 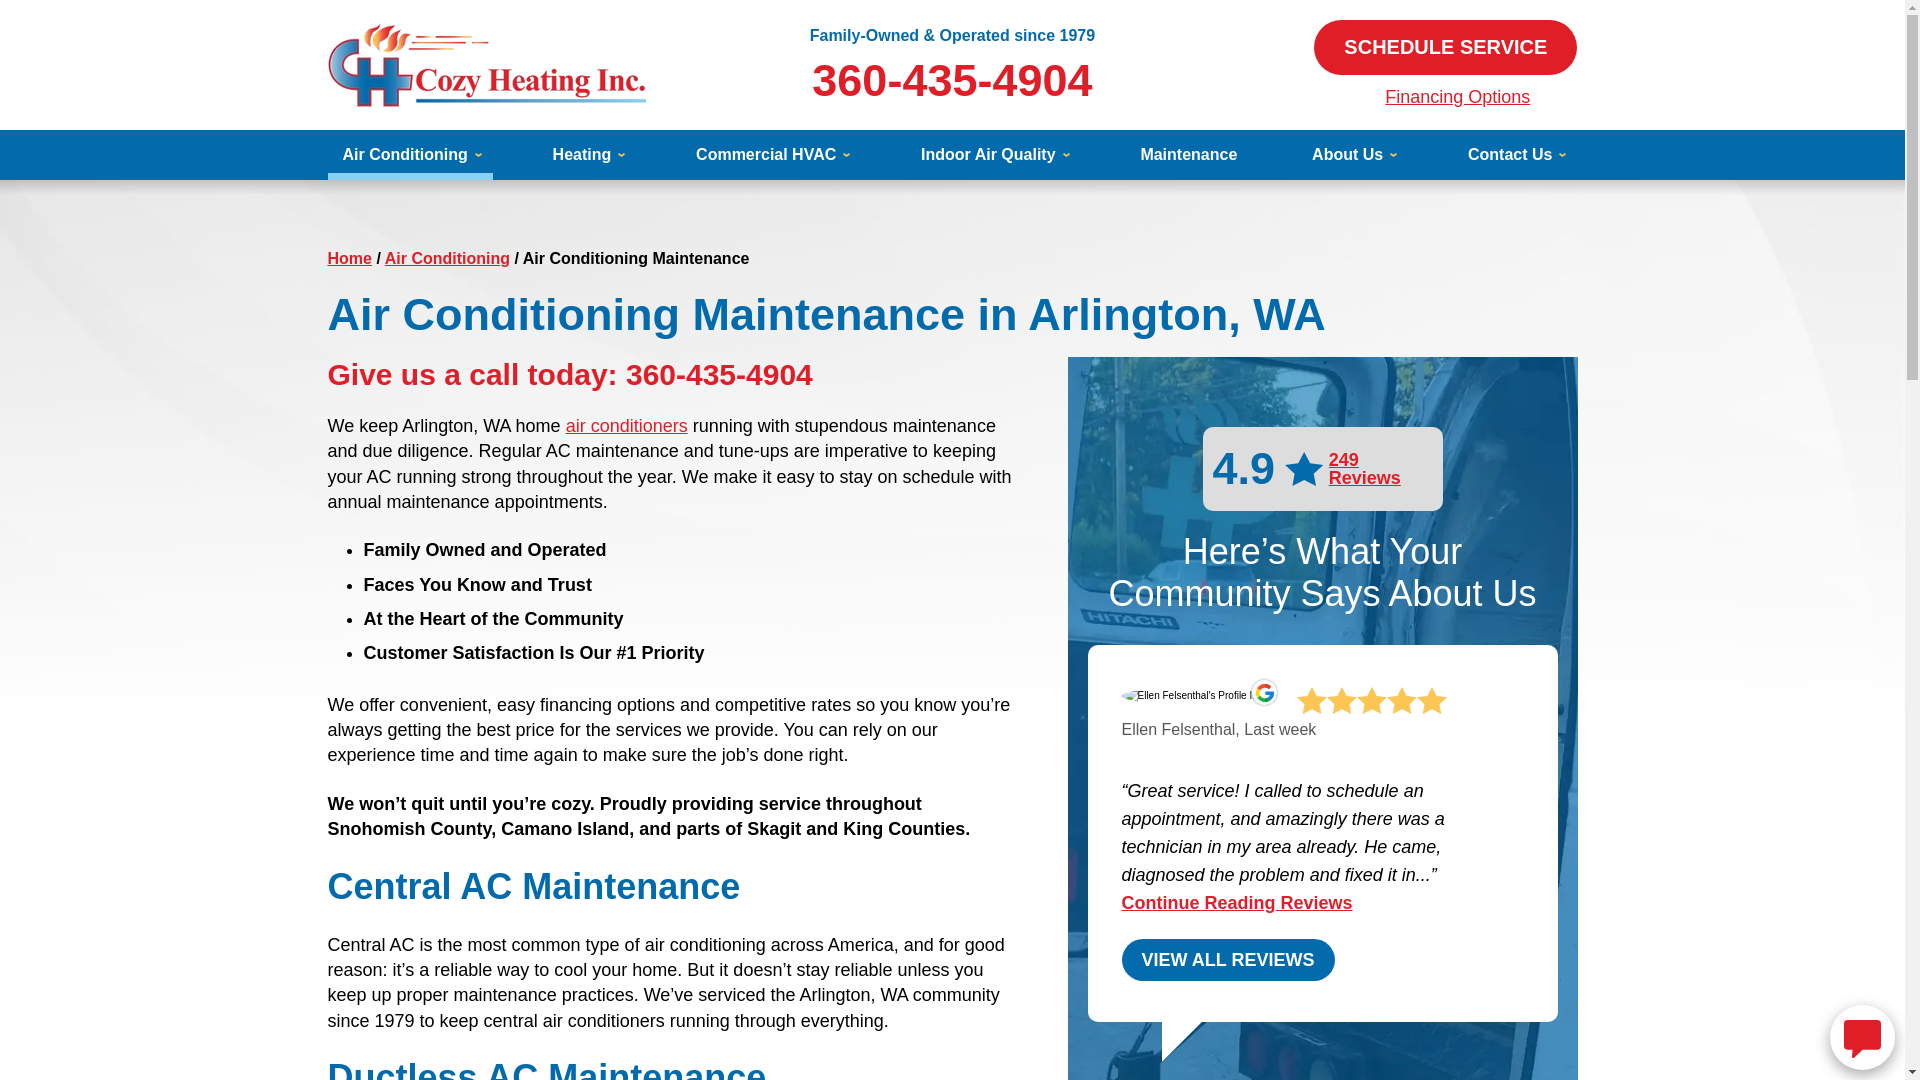 What do you see at coordinates (993, 154) in the screenshot?
I see `Indoor Air Quality` at bounding box center [993, 154].